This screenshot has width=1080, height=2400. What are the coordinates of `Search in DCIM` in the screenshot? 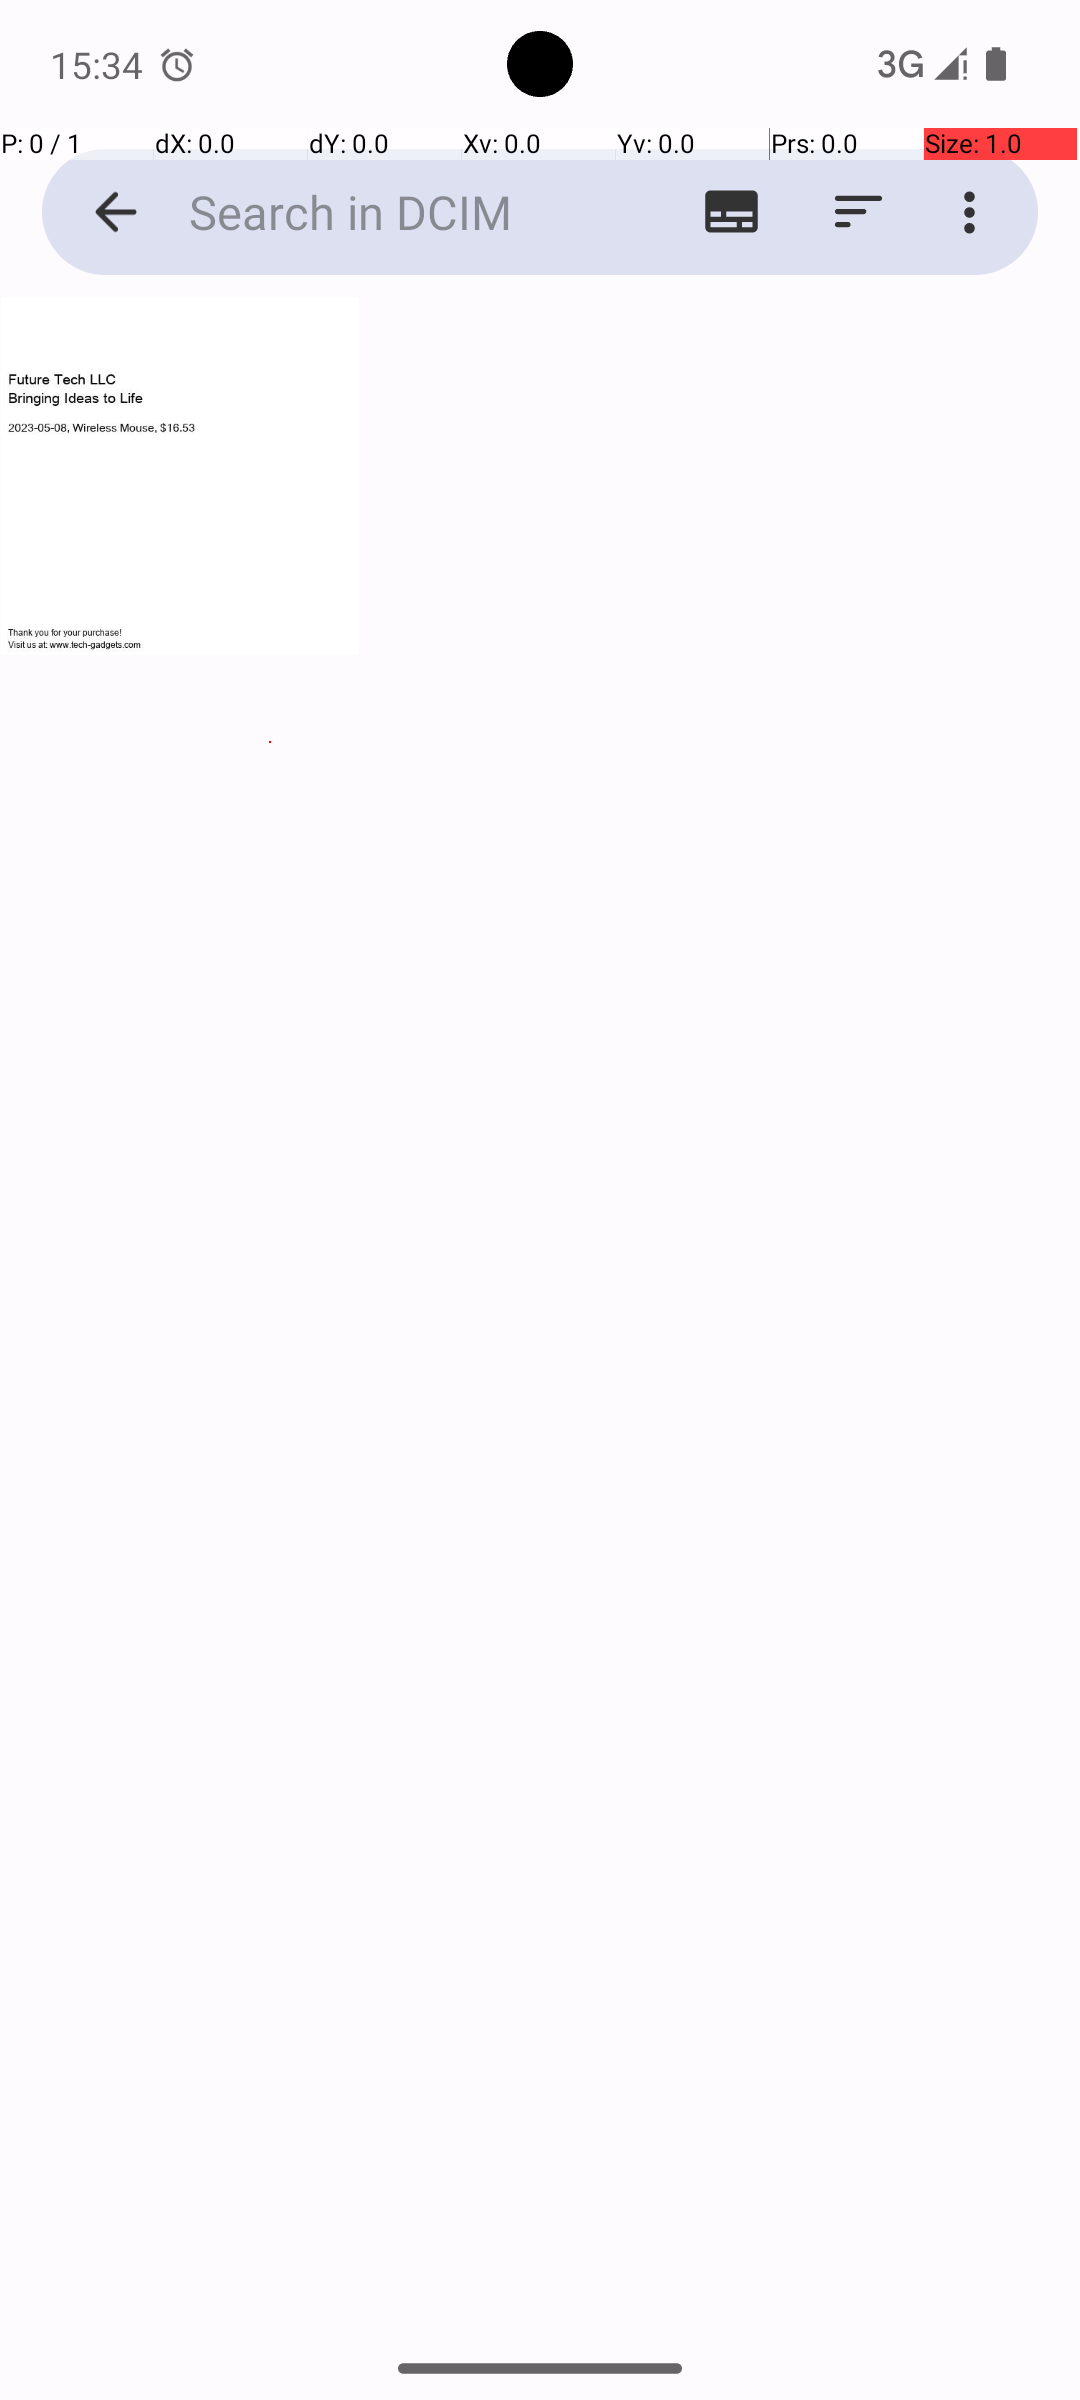 It's located at (386, 212).